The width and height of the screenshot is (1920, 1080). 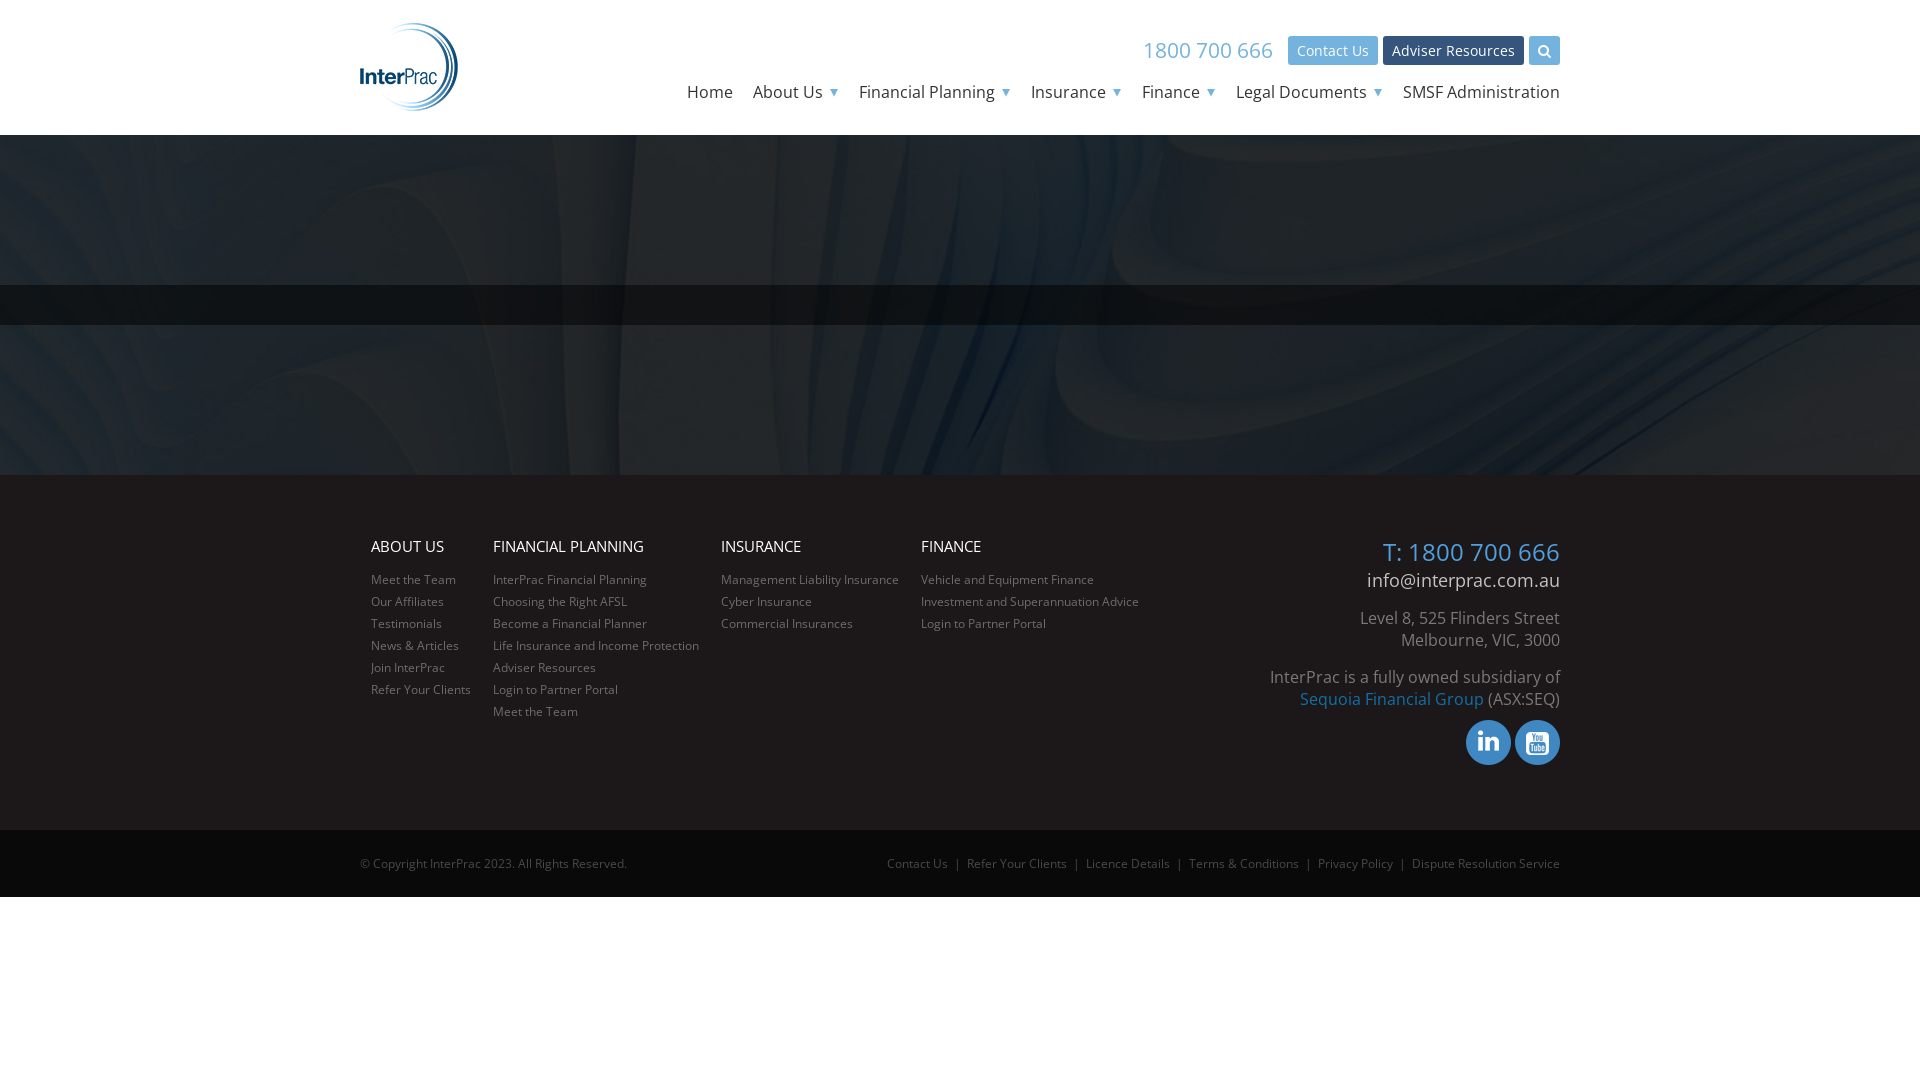 What do you see at coordinates (1030, 602) in the screenshot?
I see `Investment and Superannuation Advice` at bounding box center [1030, 602].